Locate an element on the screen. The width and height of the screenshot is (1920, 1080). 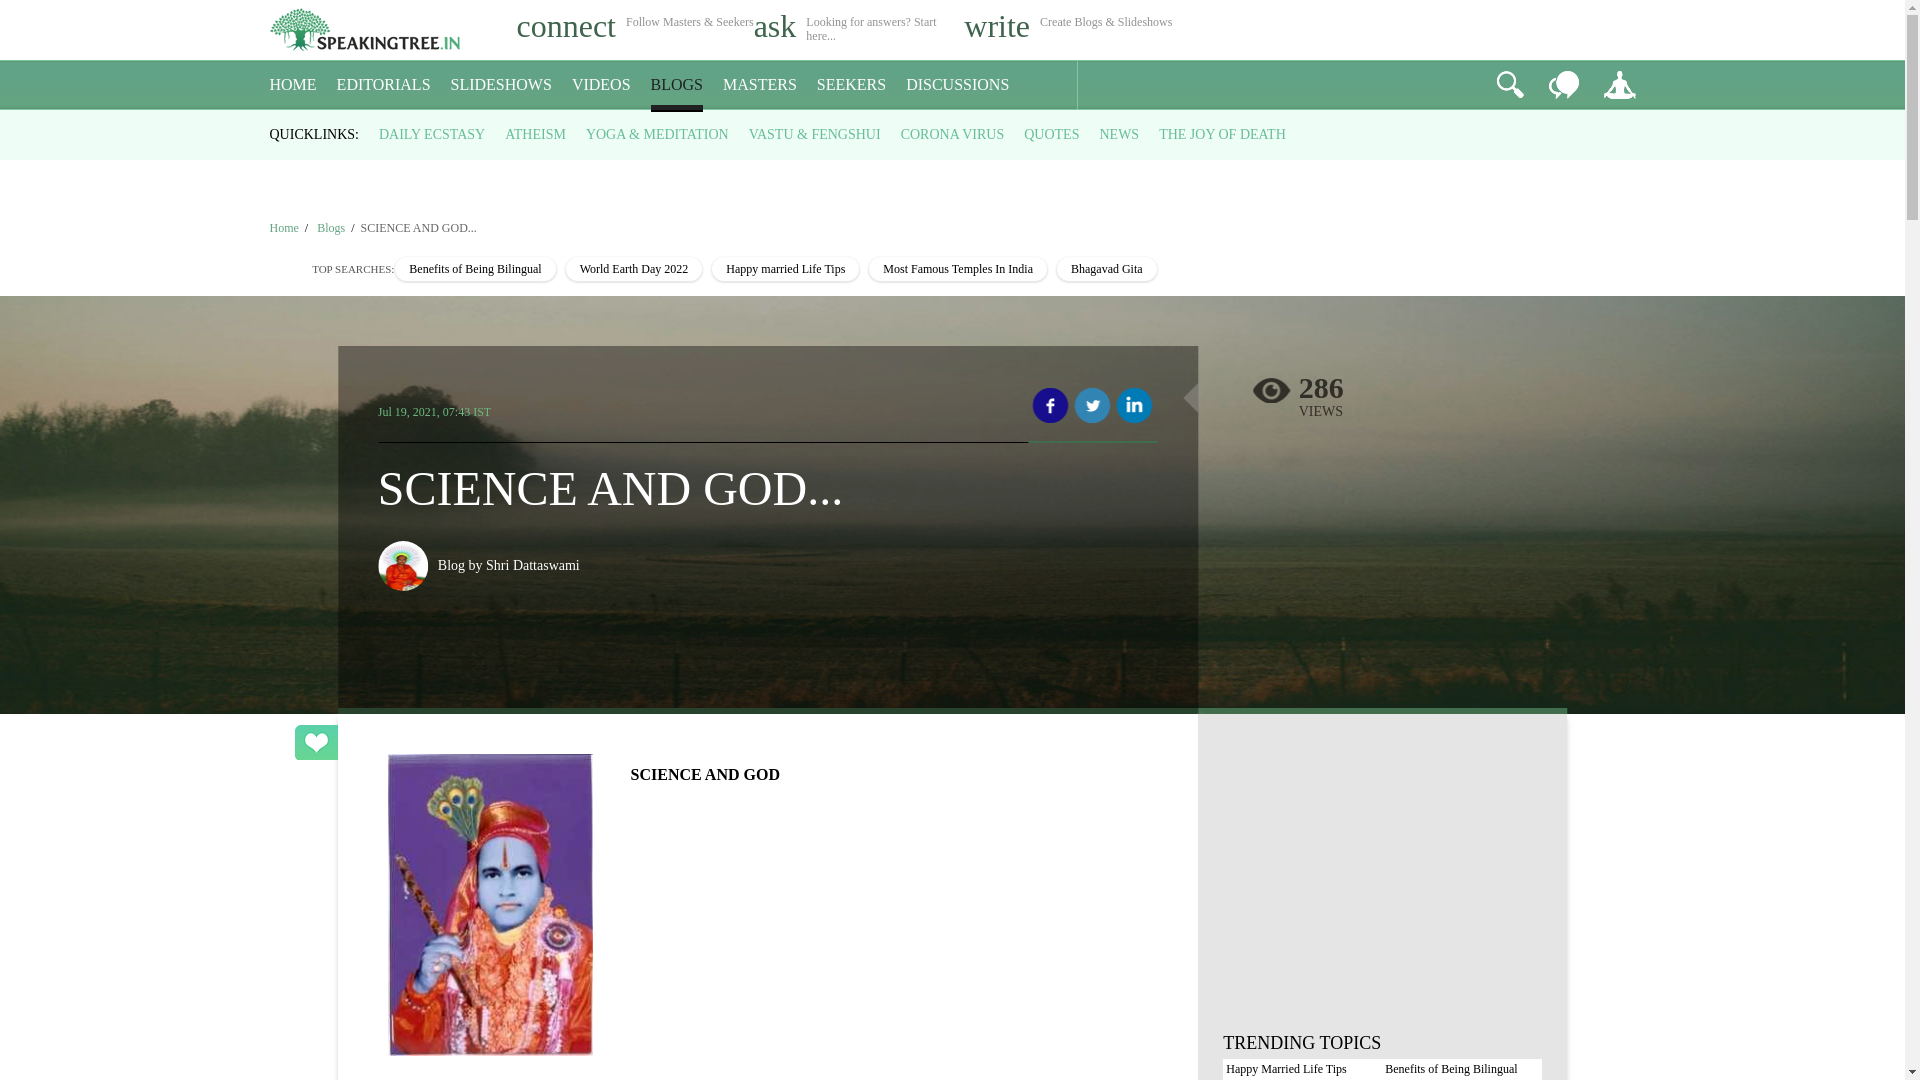
BLOGS is located at coordinates (676, 85).